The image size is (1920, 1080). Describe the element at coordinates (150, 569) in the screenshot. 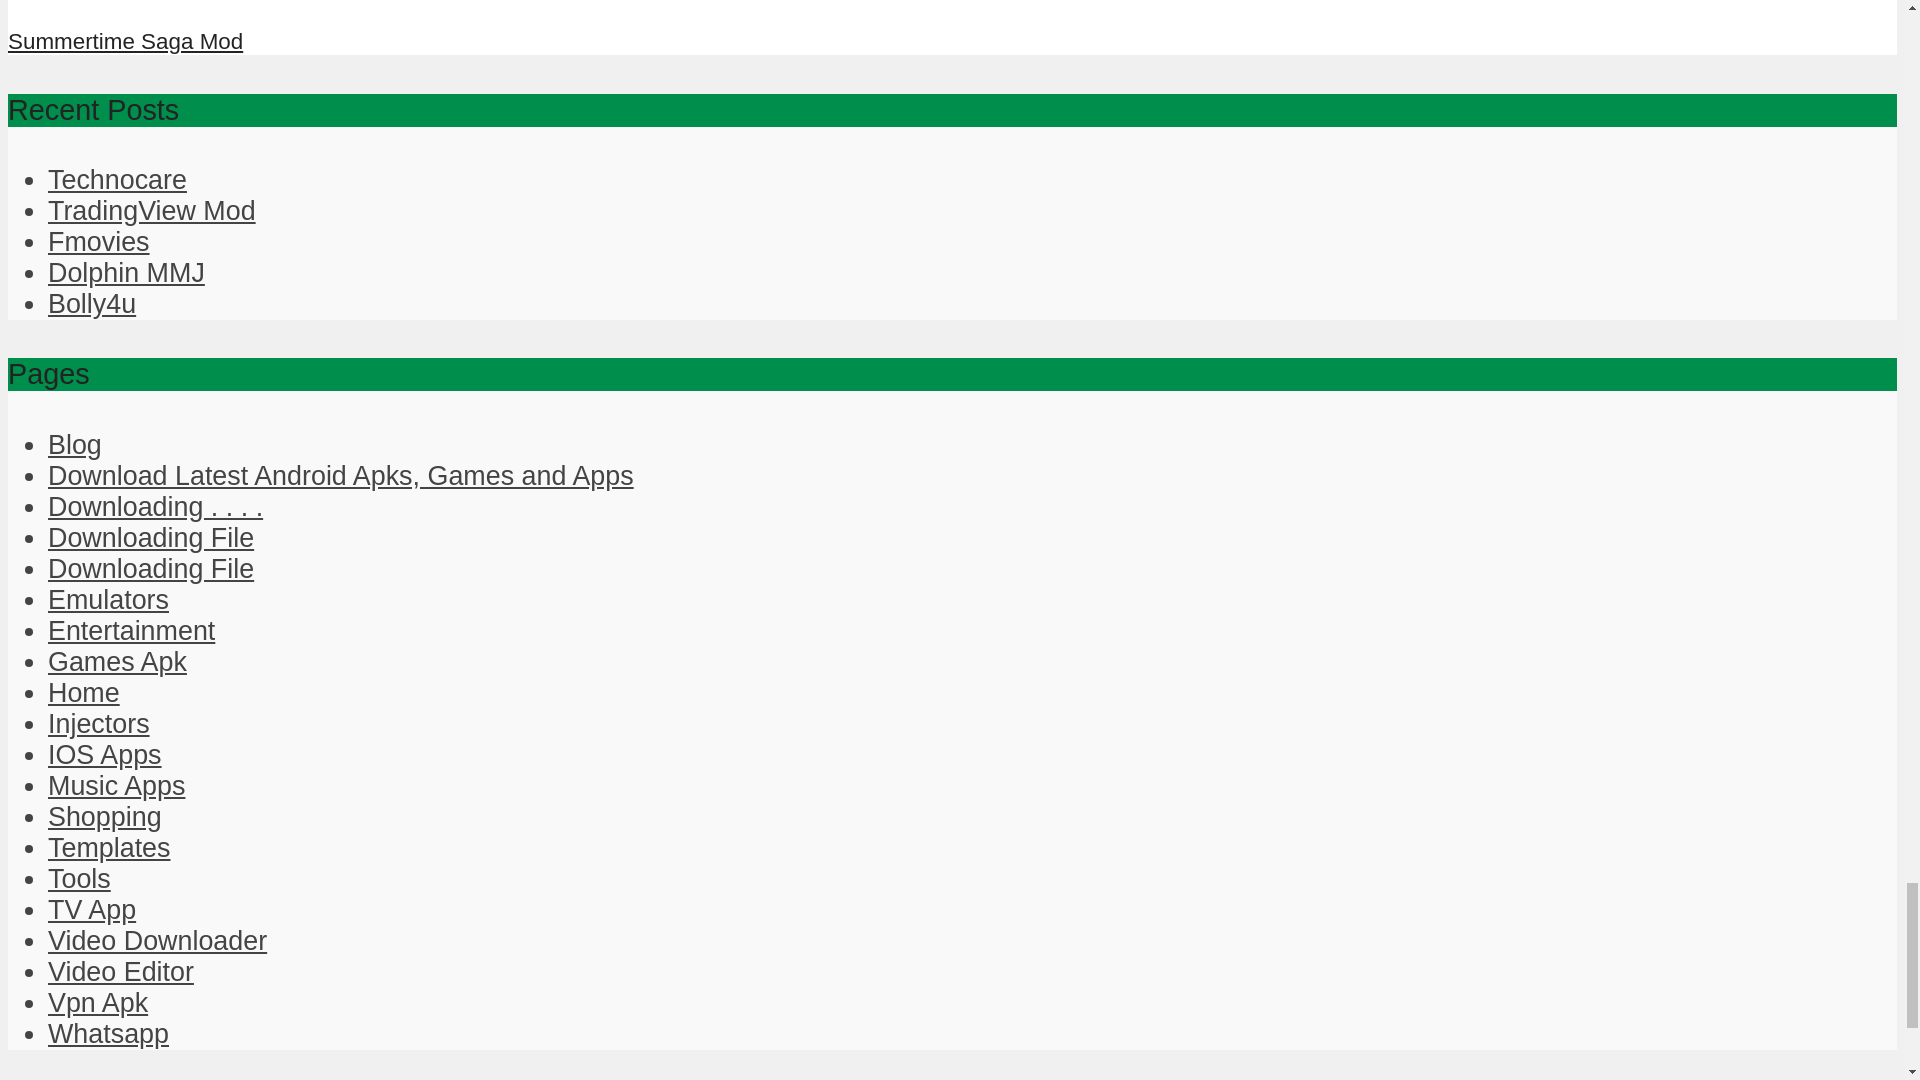

I see `Downloading File` at that location.